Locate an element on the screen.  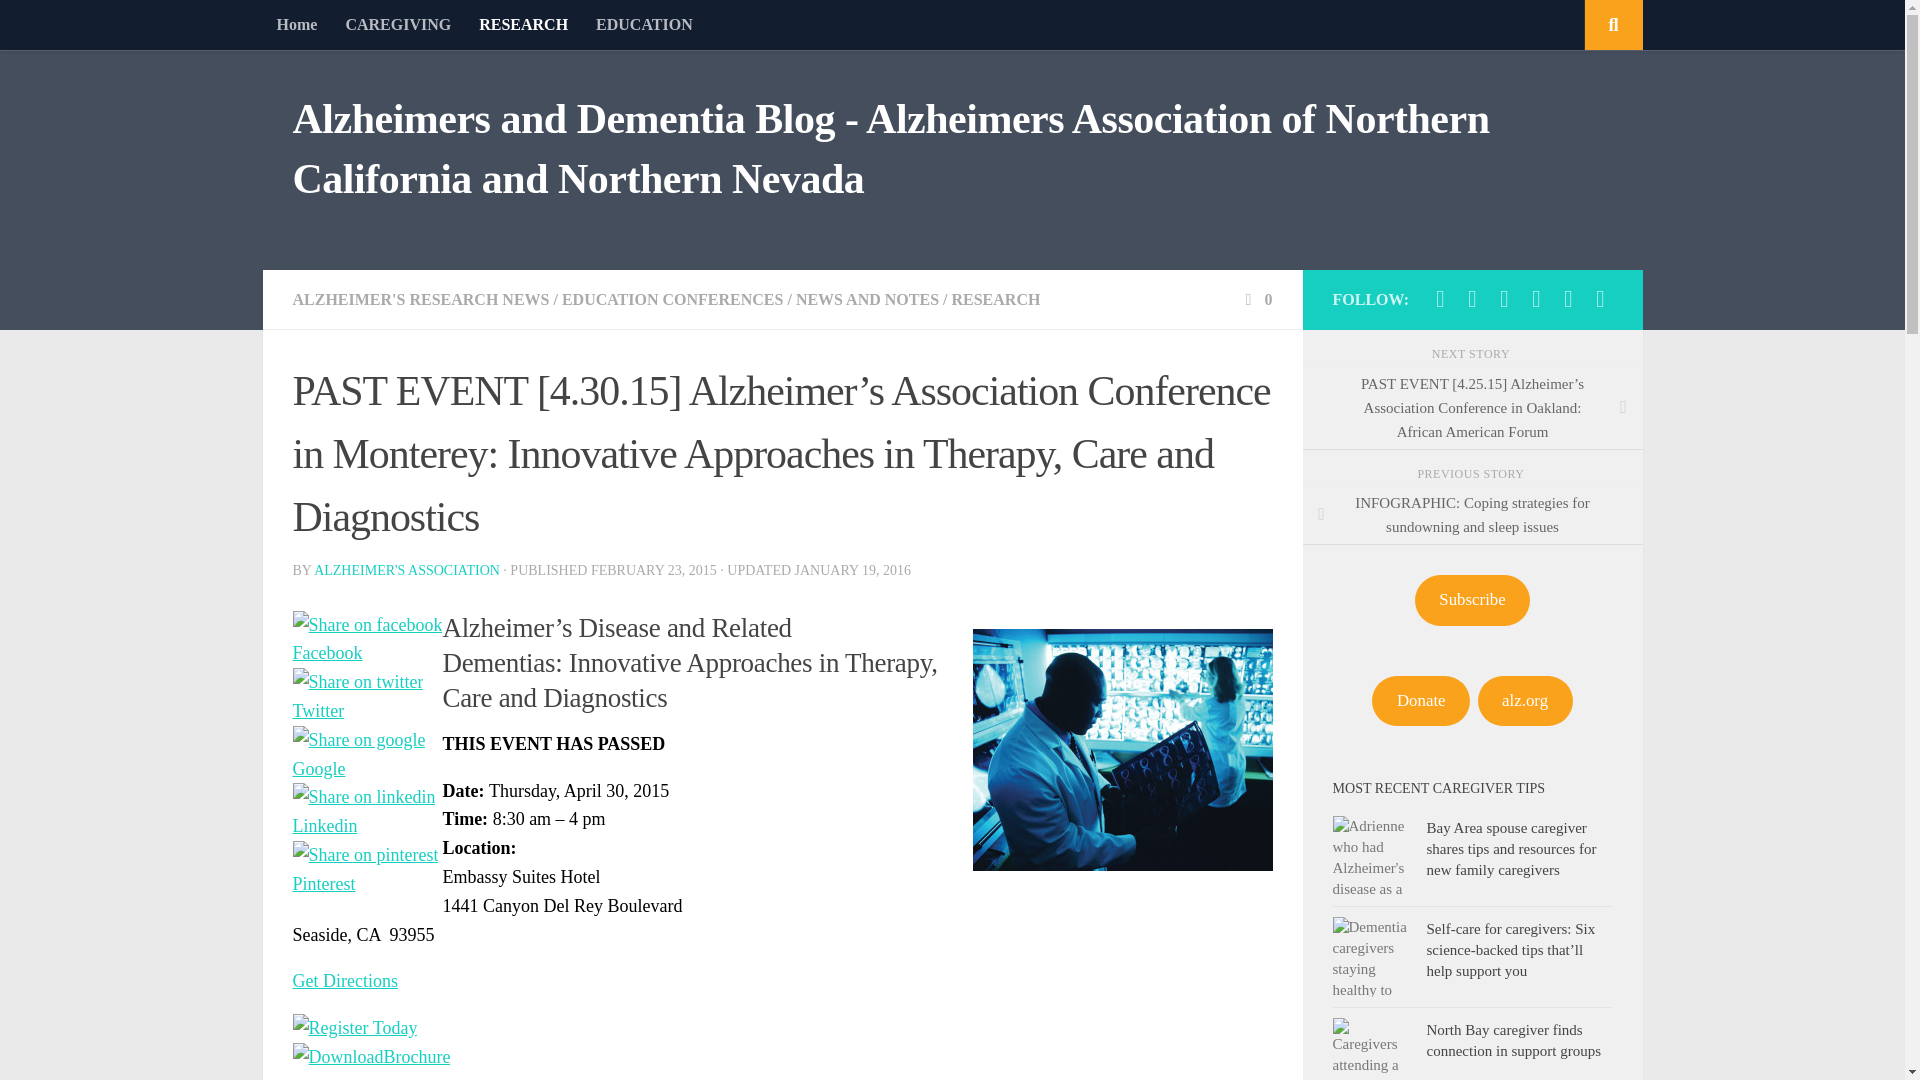
Google is located at coordinates (366, 769).